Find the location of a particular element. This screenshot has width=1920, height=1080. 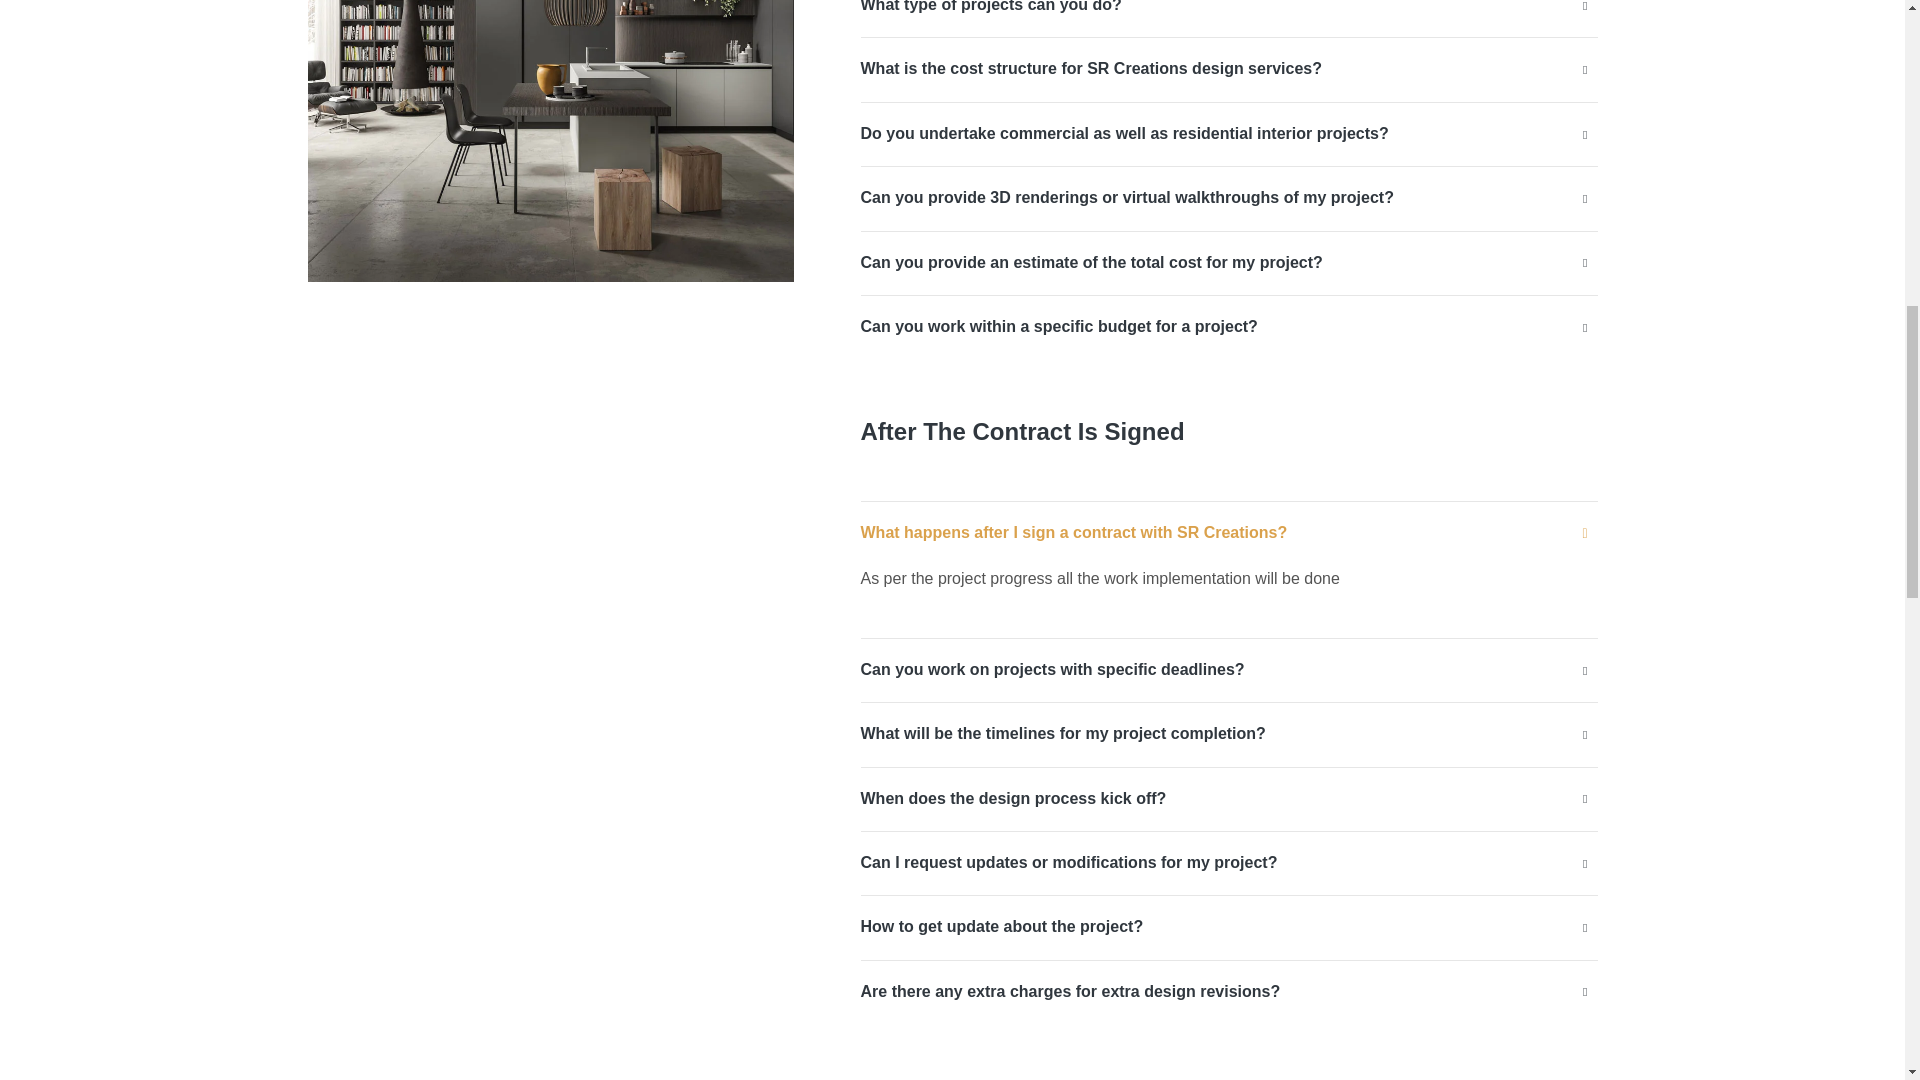

Can you work within a specific budget for a project? is located at coordinates (1058, 327).